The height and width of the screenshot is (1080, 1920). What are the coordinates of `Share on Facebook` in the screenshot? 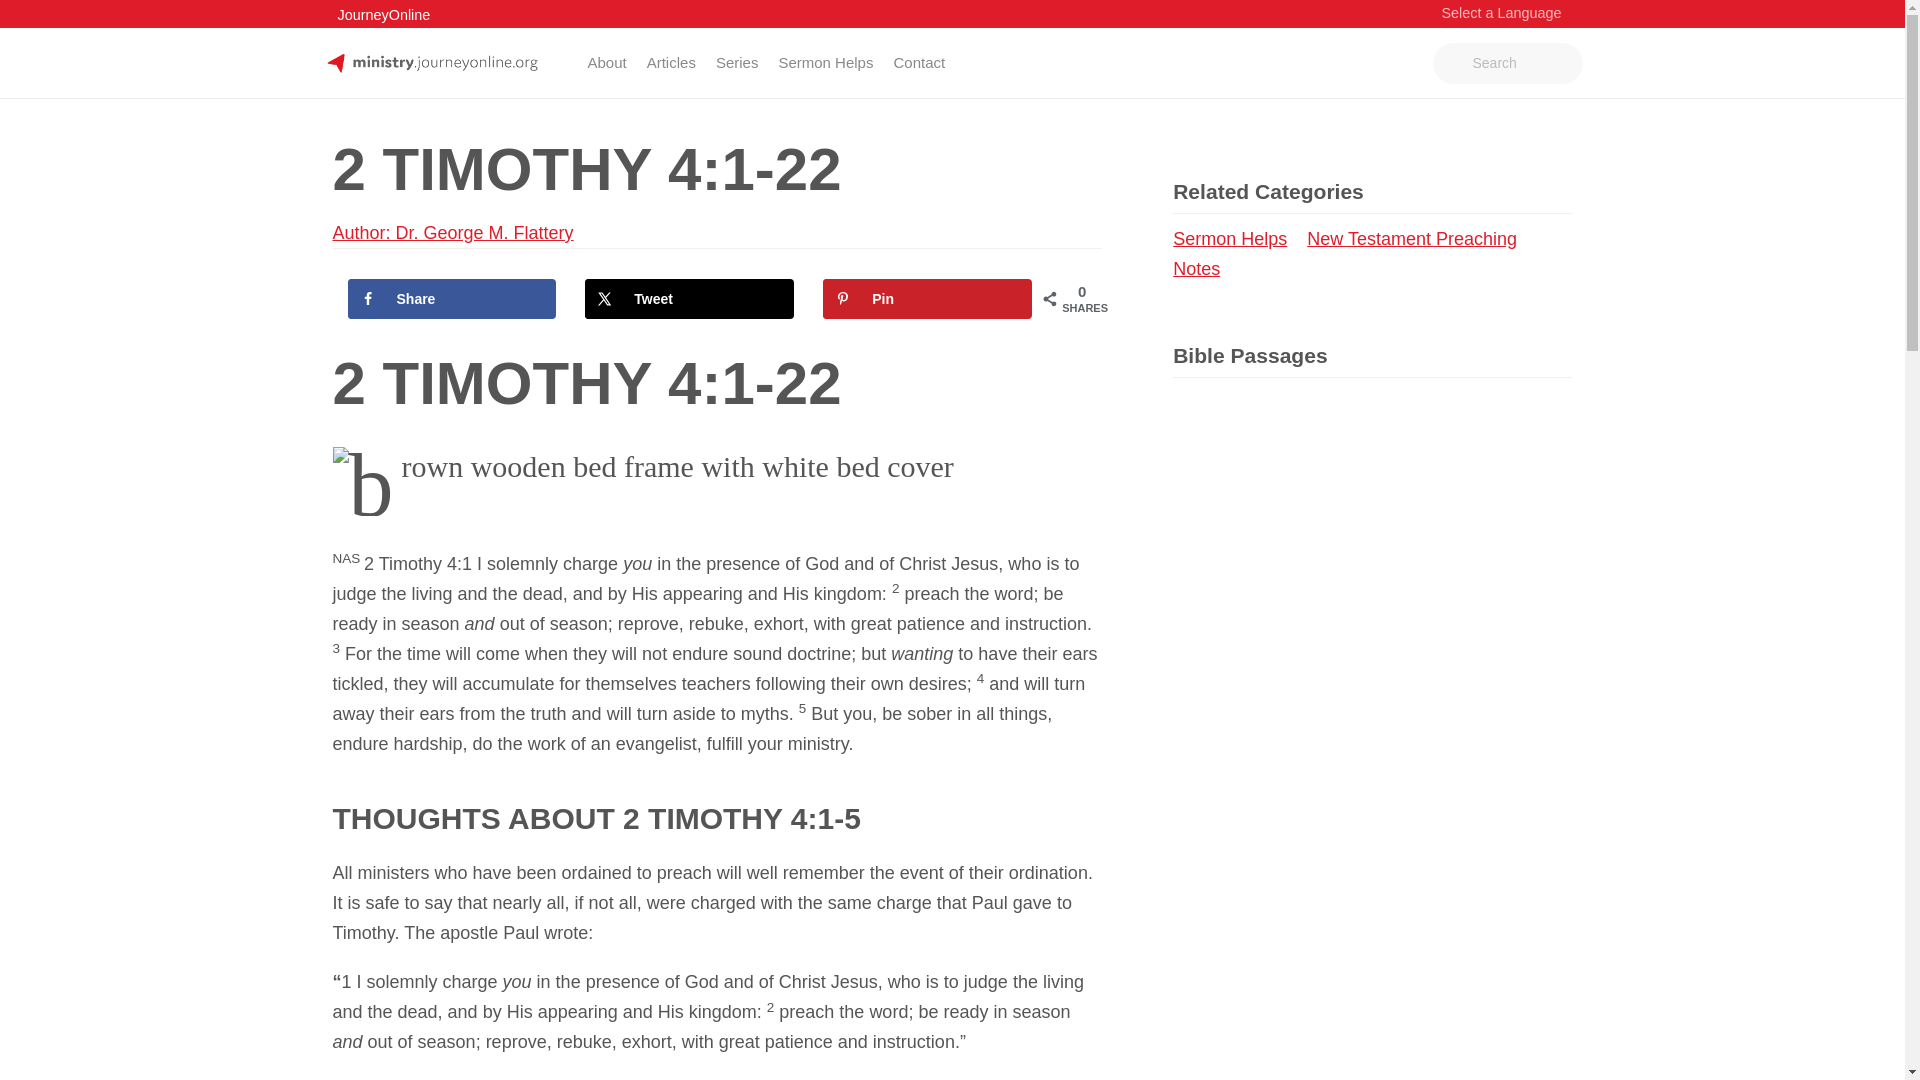 It's located at (452, 298).